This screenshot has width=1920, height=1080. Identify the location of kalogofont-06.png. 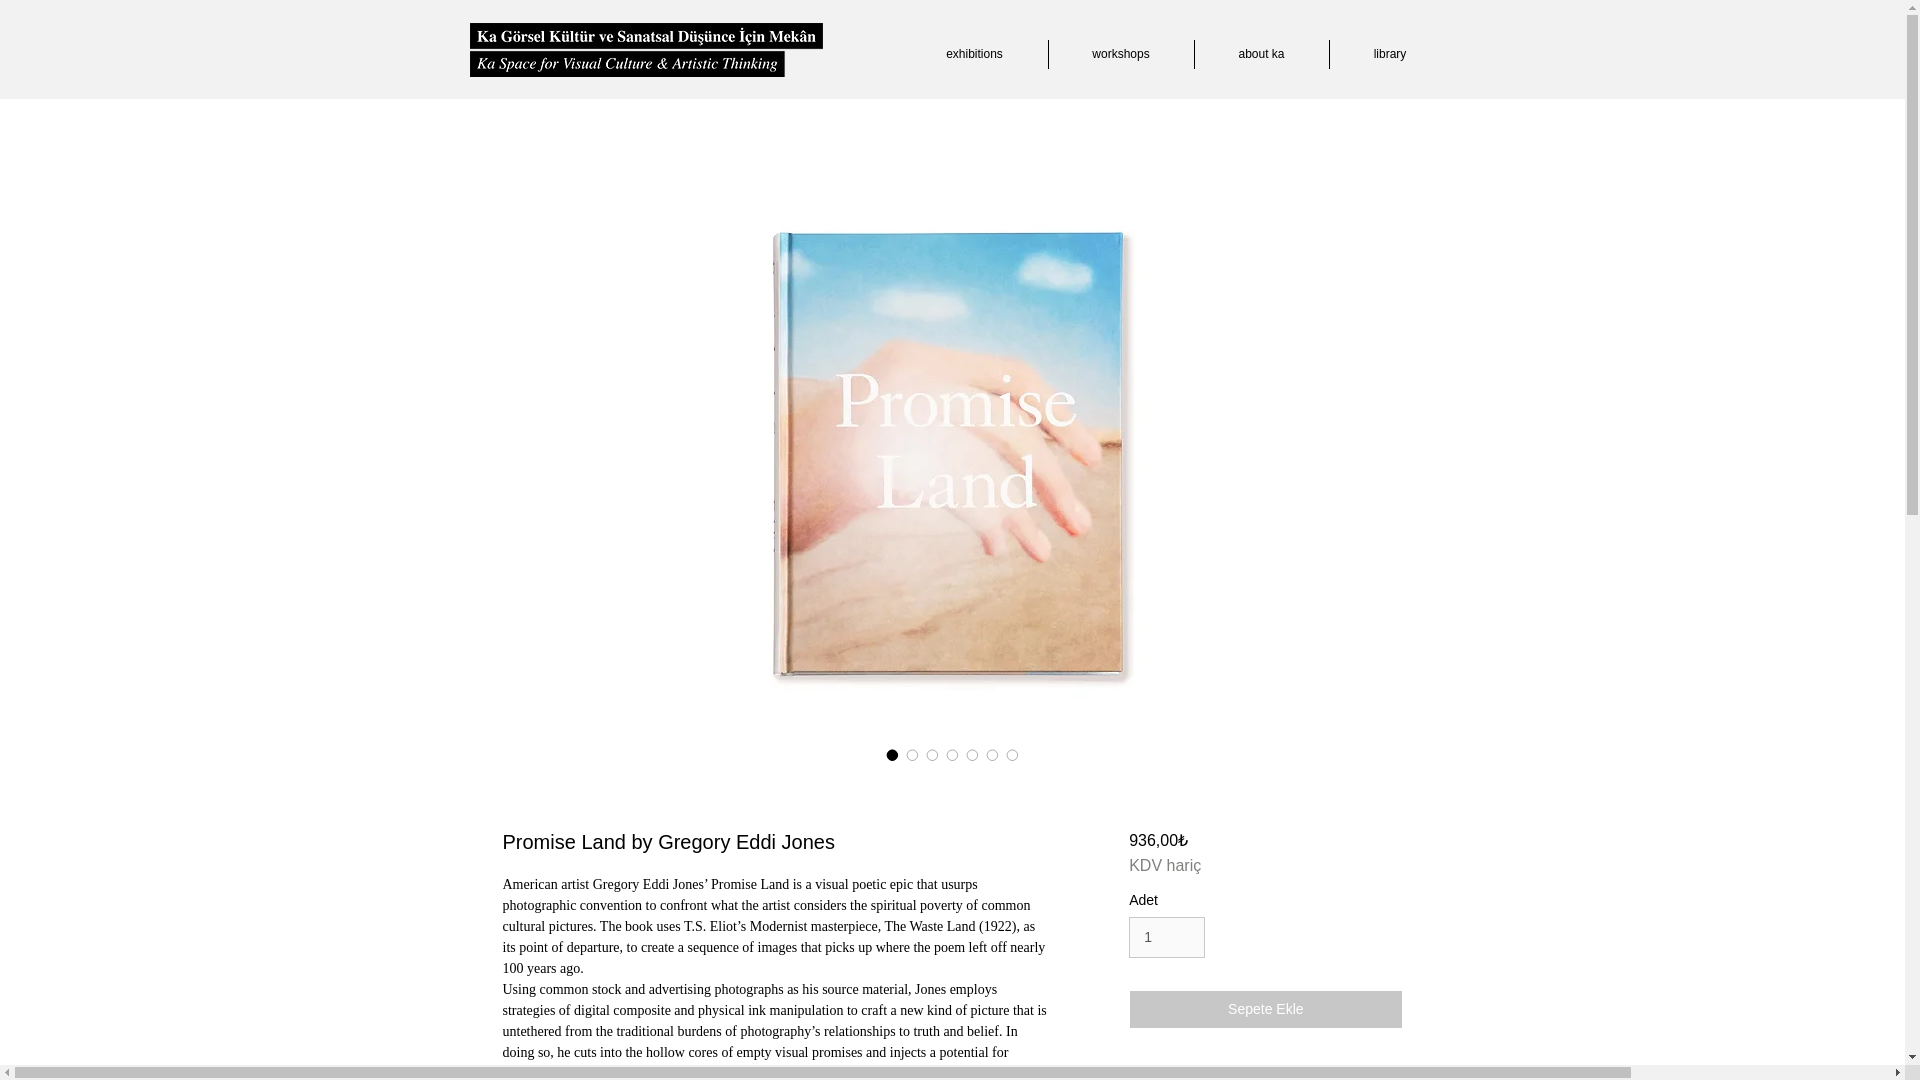
(646, 49).